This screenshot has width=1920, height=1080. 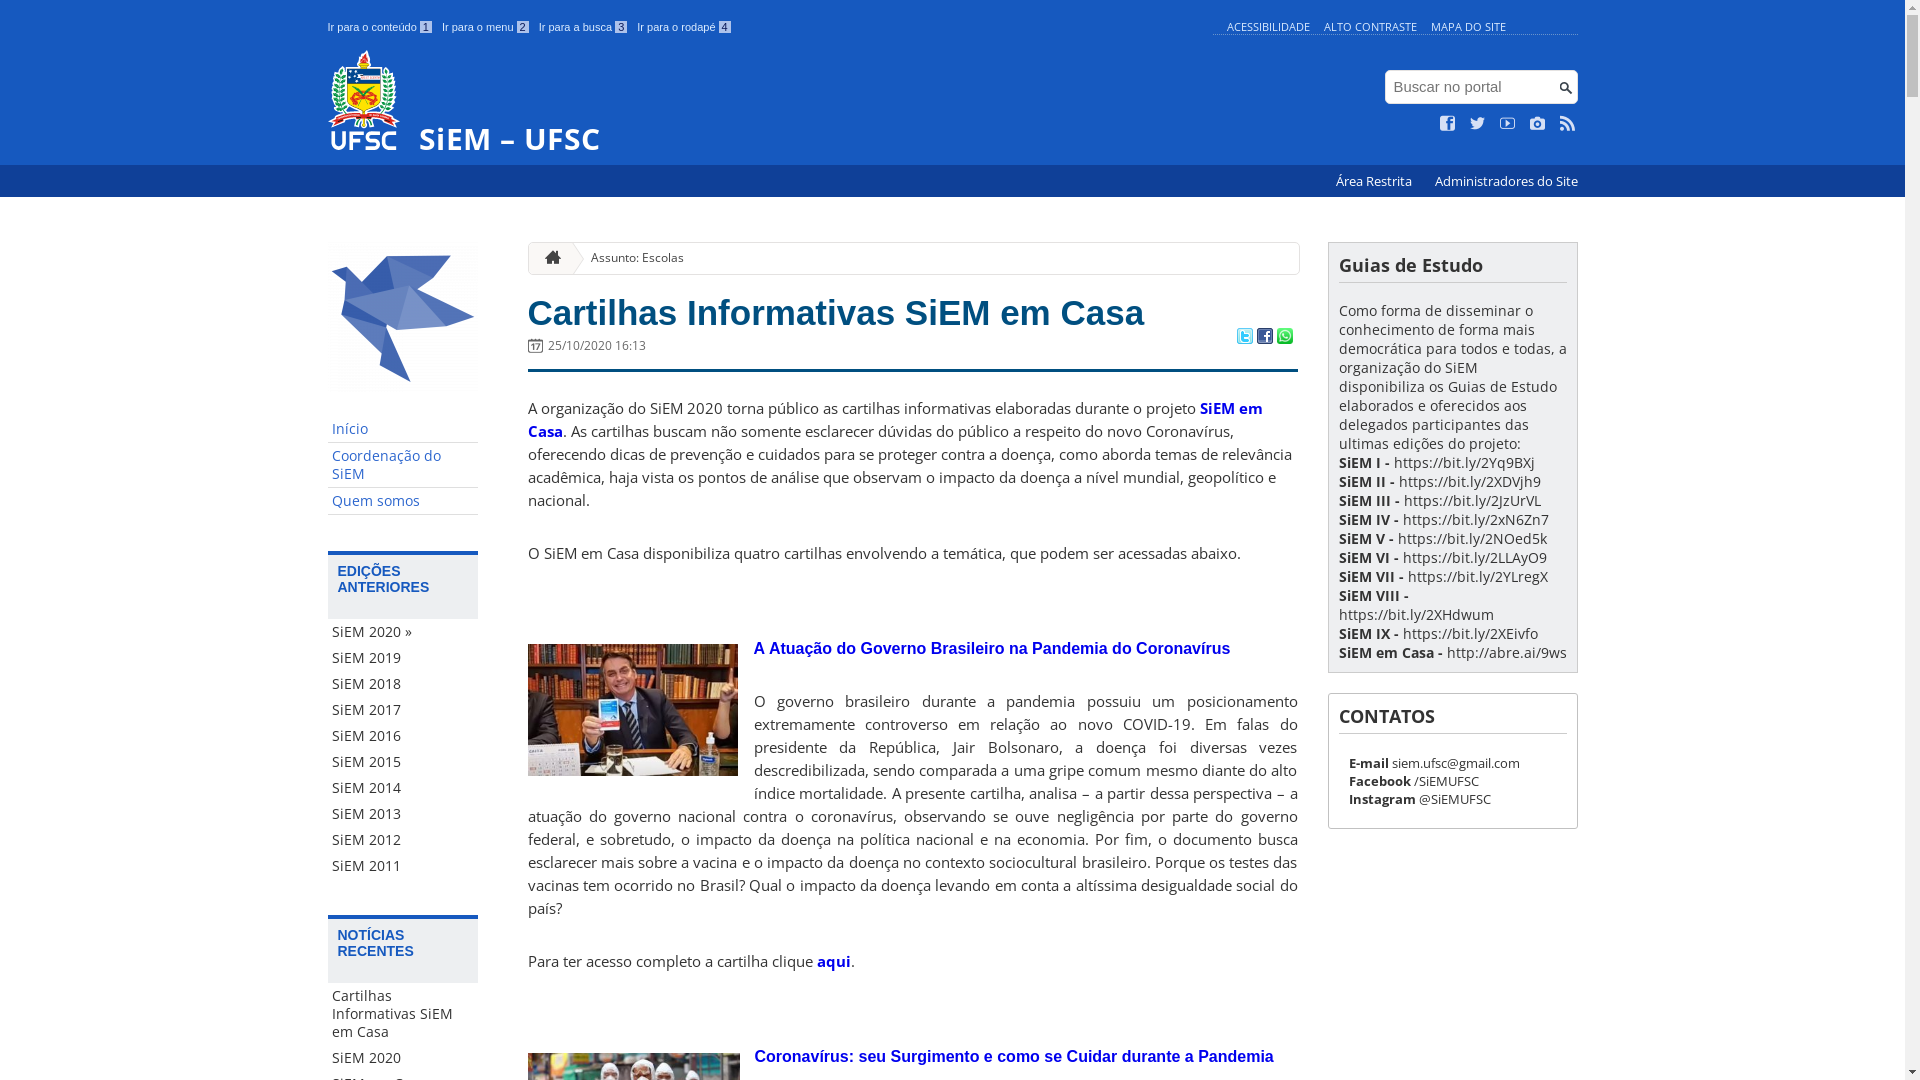 What do you see at coordinates (403, 502) in the screenshot?
I see `Quem somos` at bounding box center [403, 502].